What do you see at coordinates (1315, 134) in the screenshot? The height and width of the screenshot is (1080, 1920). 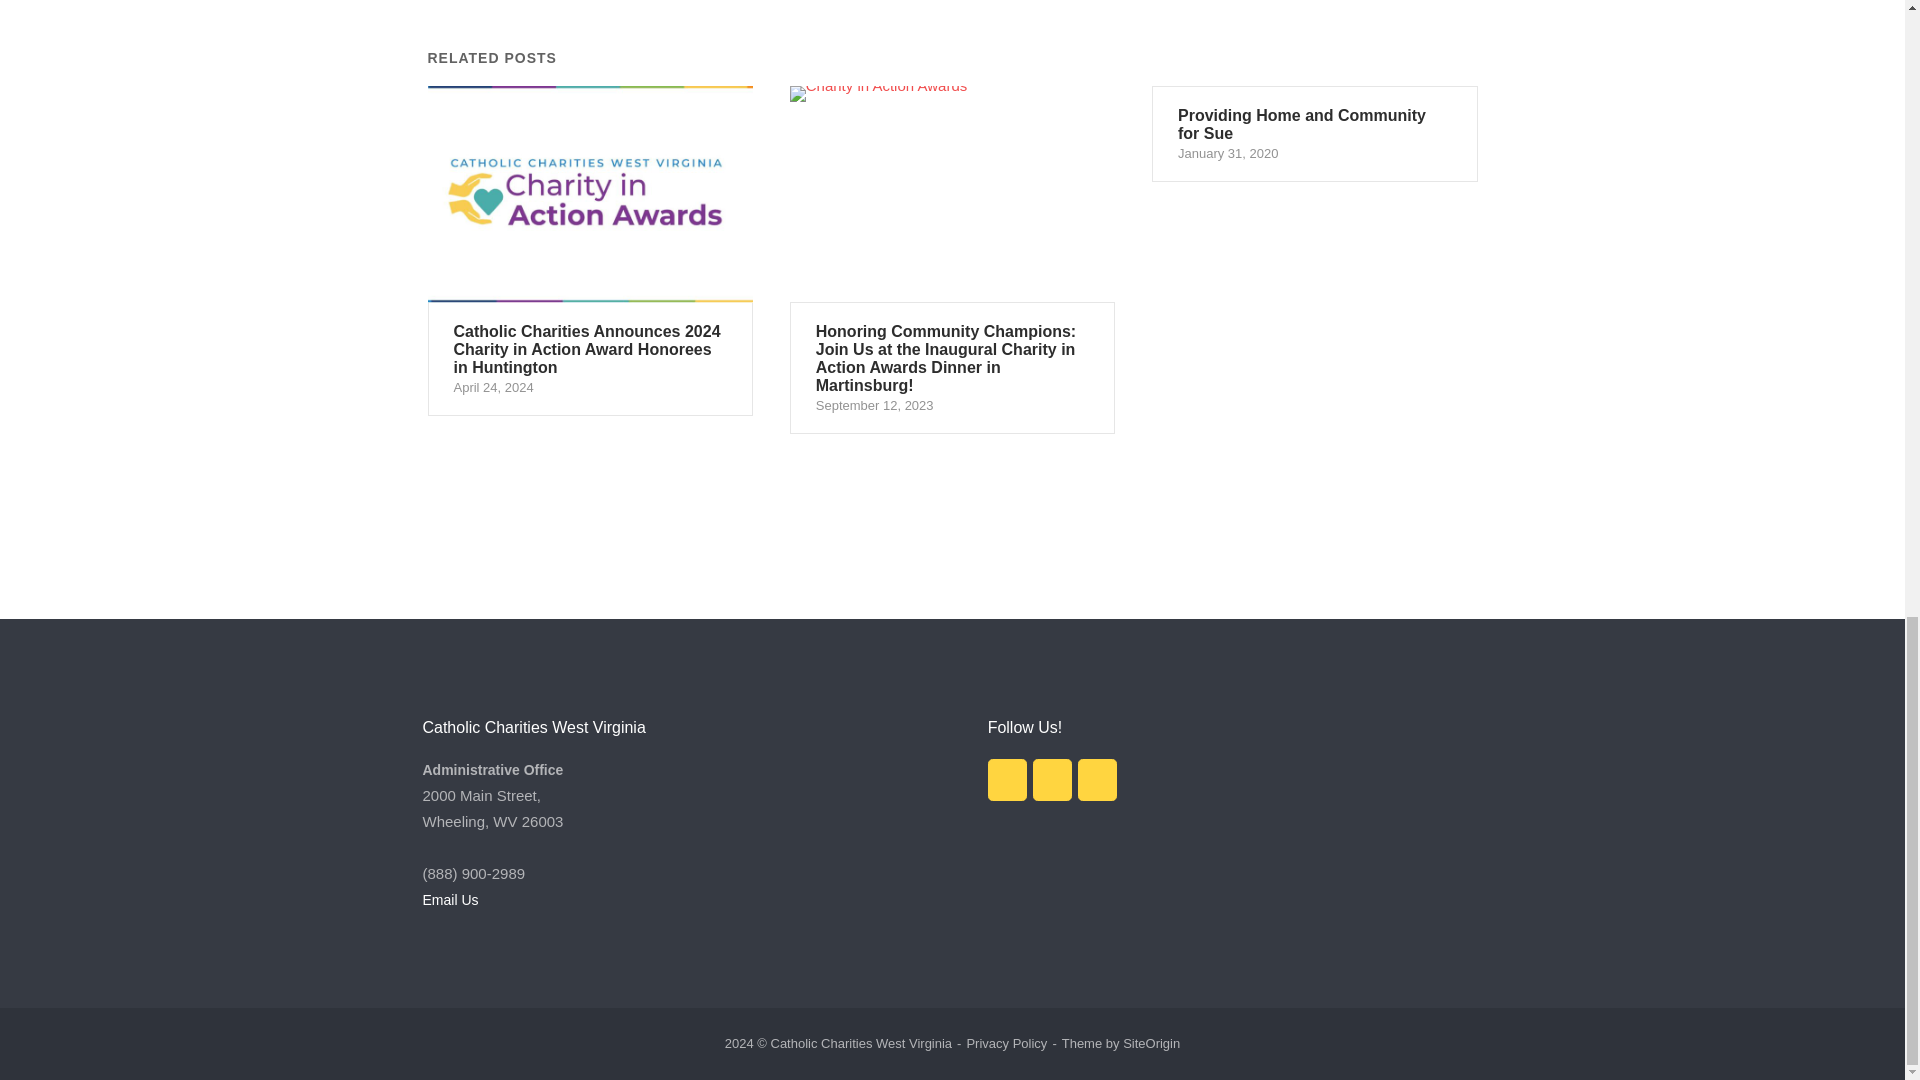 I see `Providing Home and Community for Sue` at bounding box center [1315, 134].